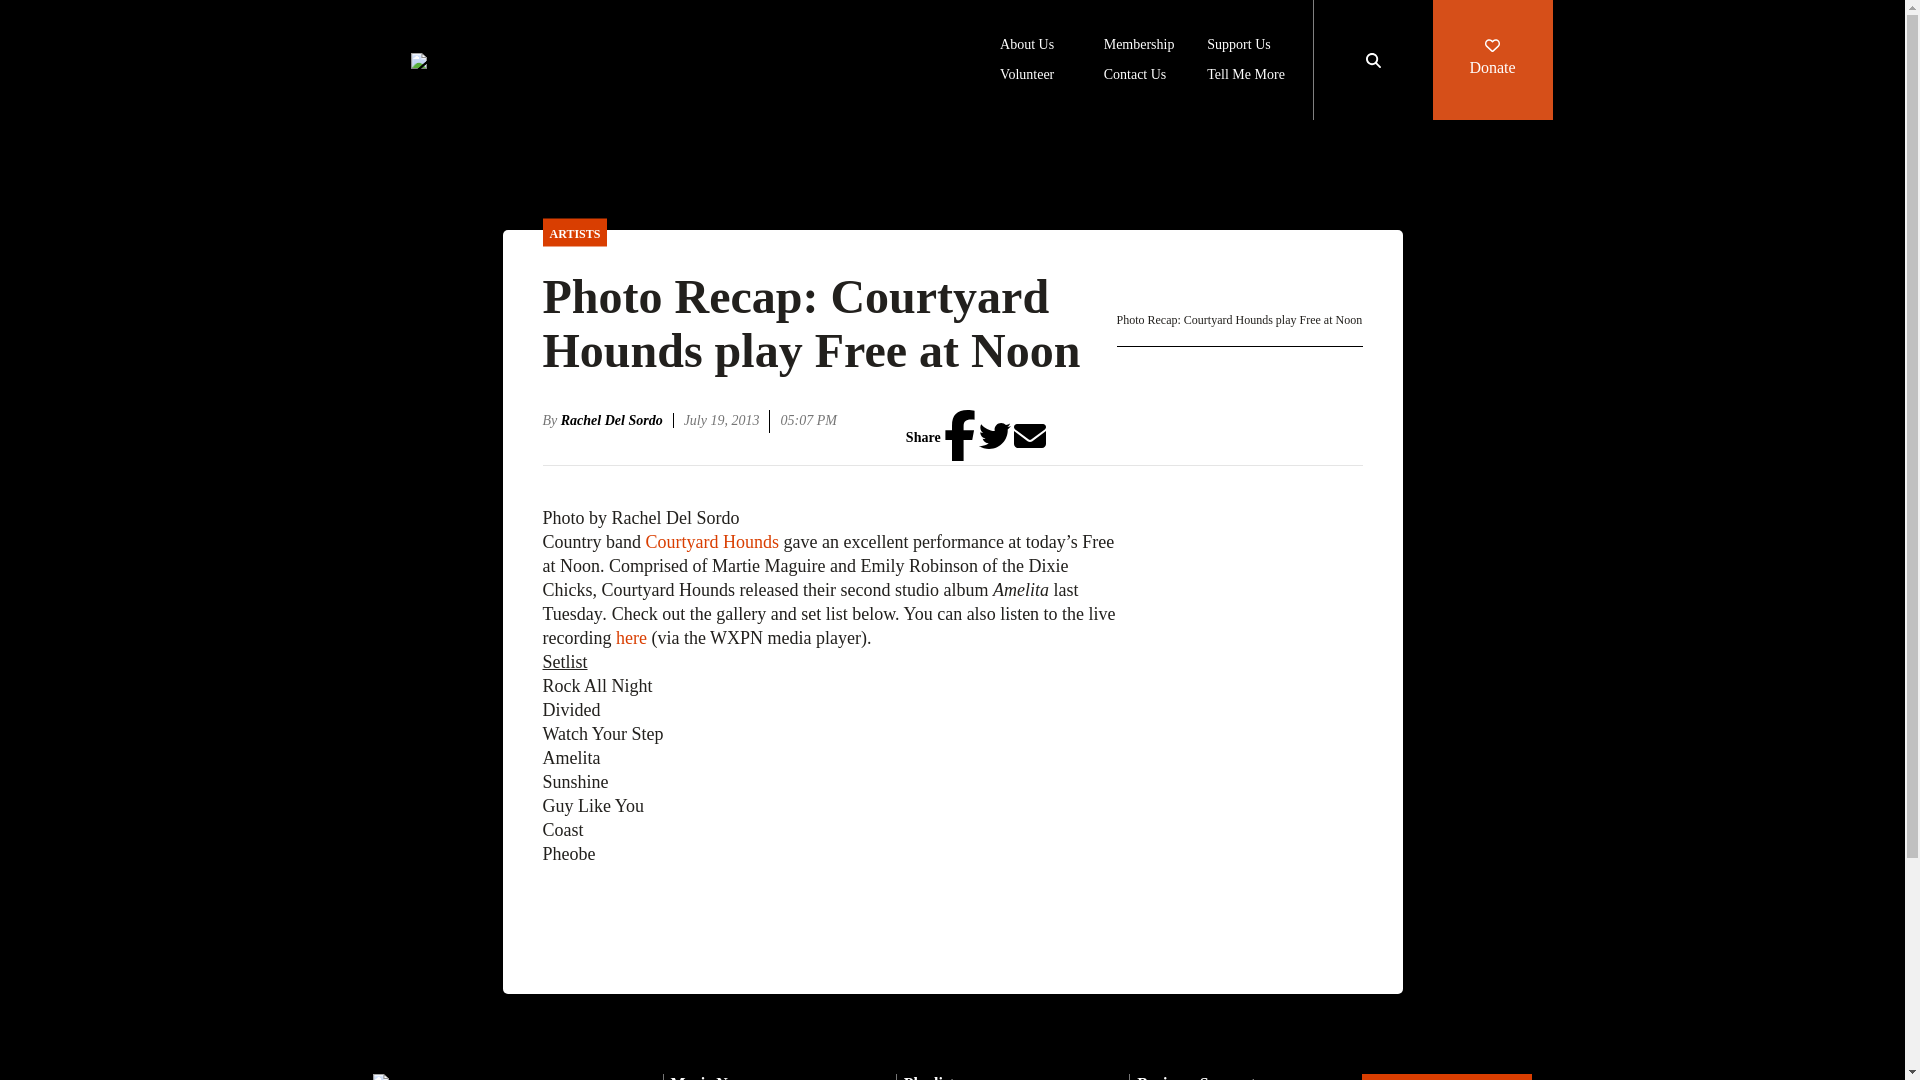 This screenshot has height=1080, width=1920. What do you see at coordinates (1238, 46) in the screenshot?
I see `Support Us` at bounding box center [1238, 46].